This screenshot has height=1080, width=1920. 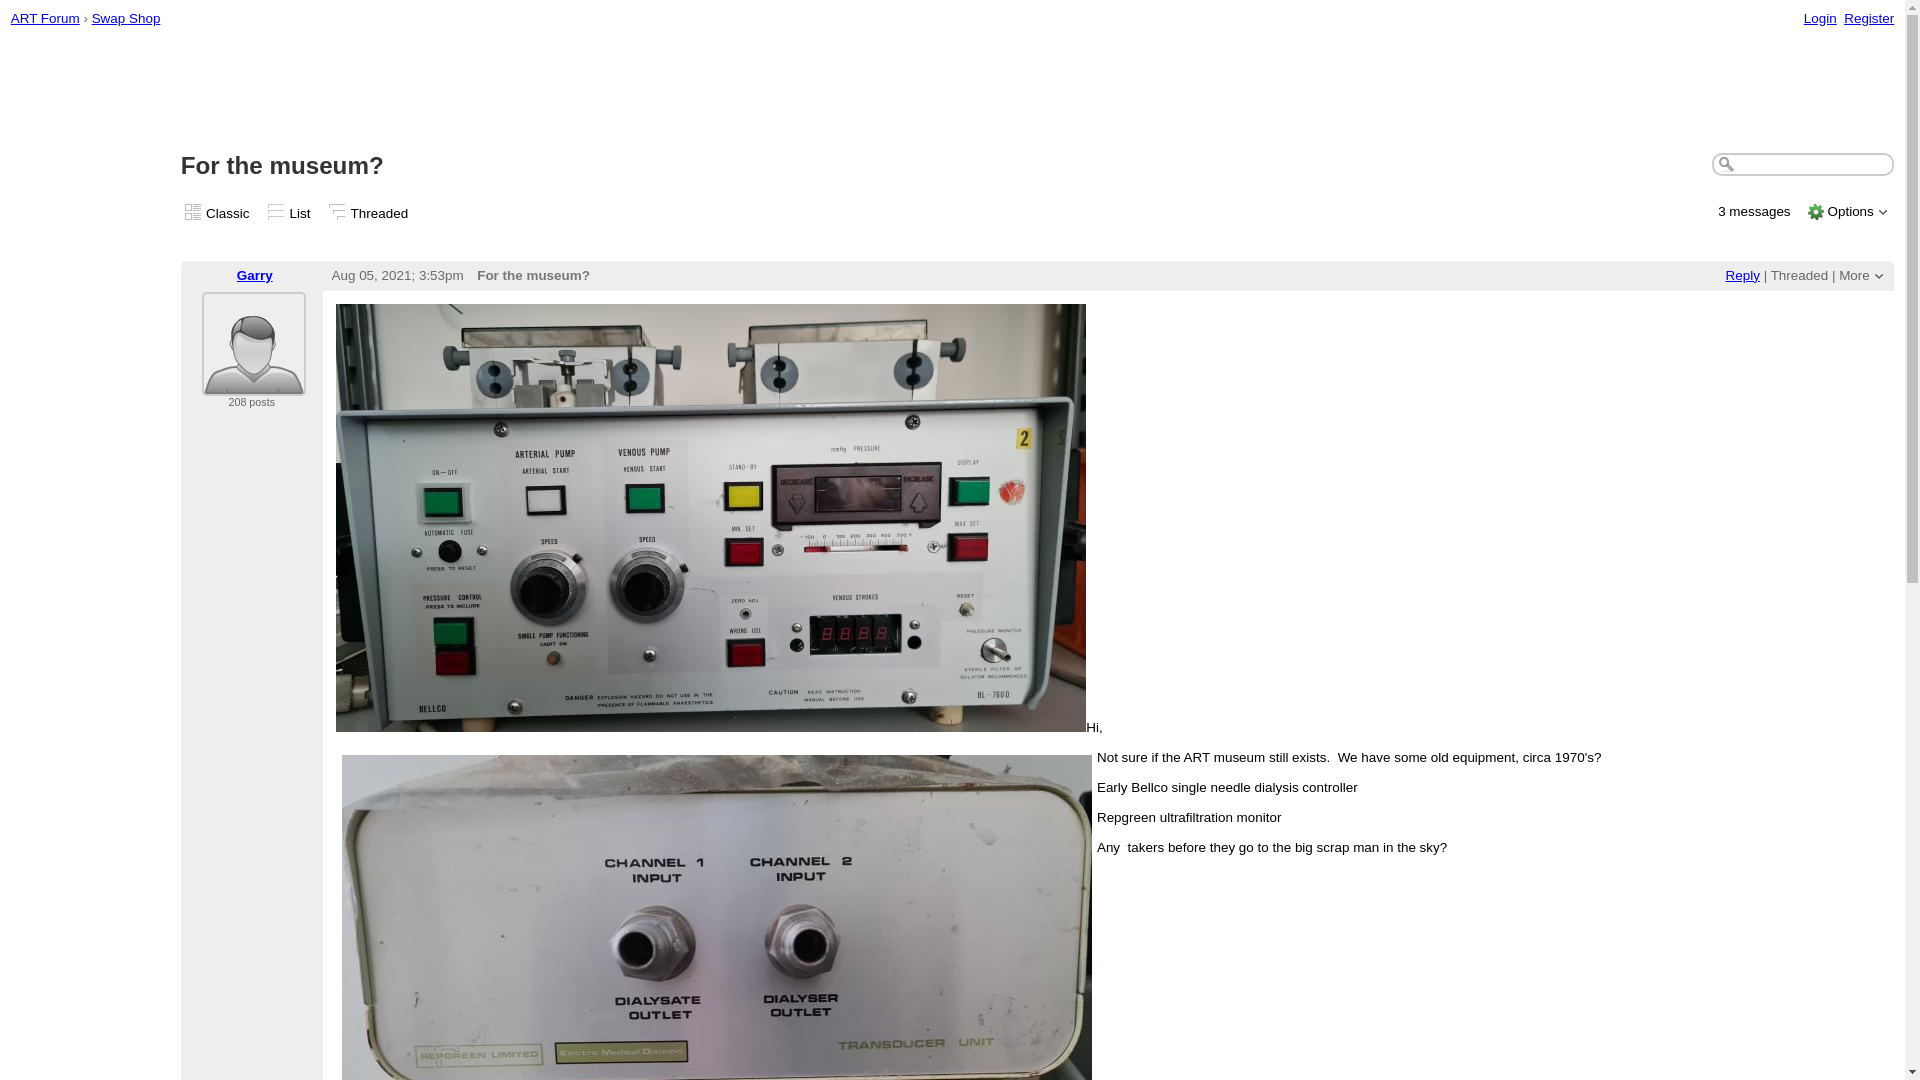 I want to click on Garry, so click(x=253, y=344).